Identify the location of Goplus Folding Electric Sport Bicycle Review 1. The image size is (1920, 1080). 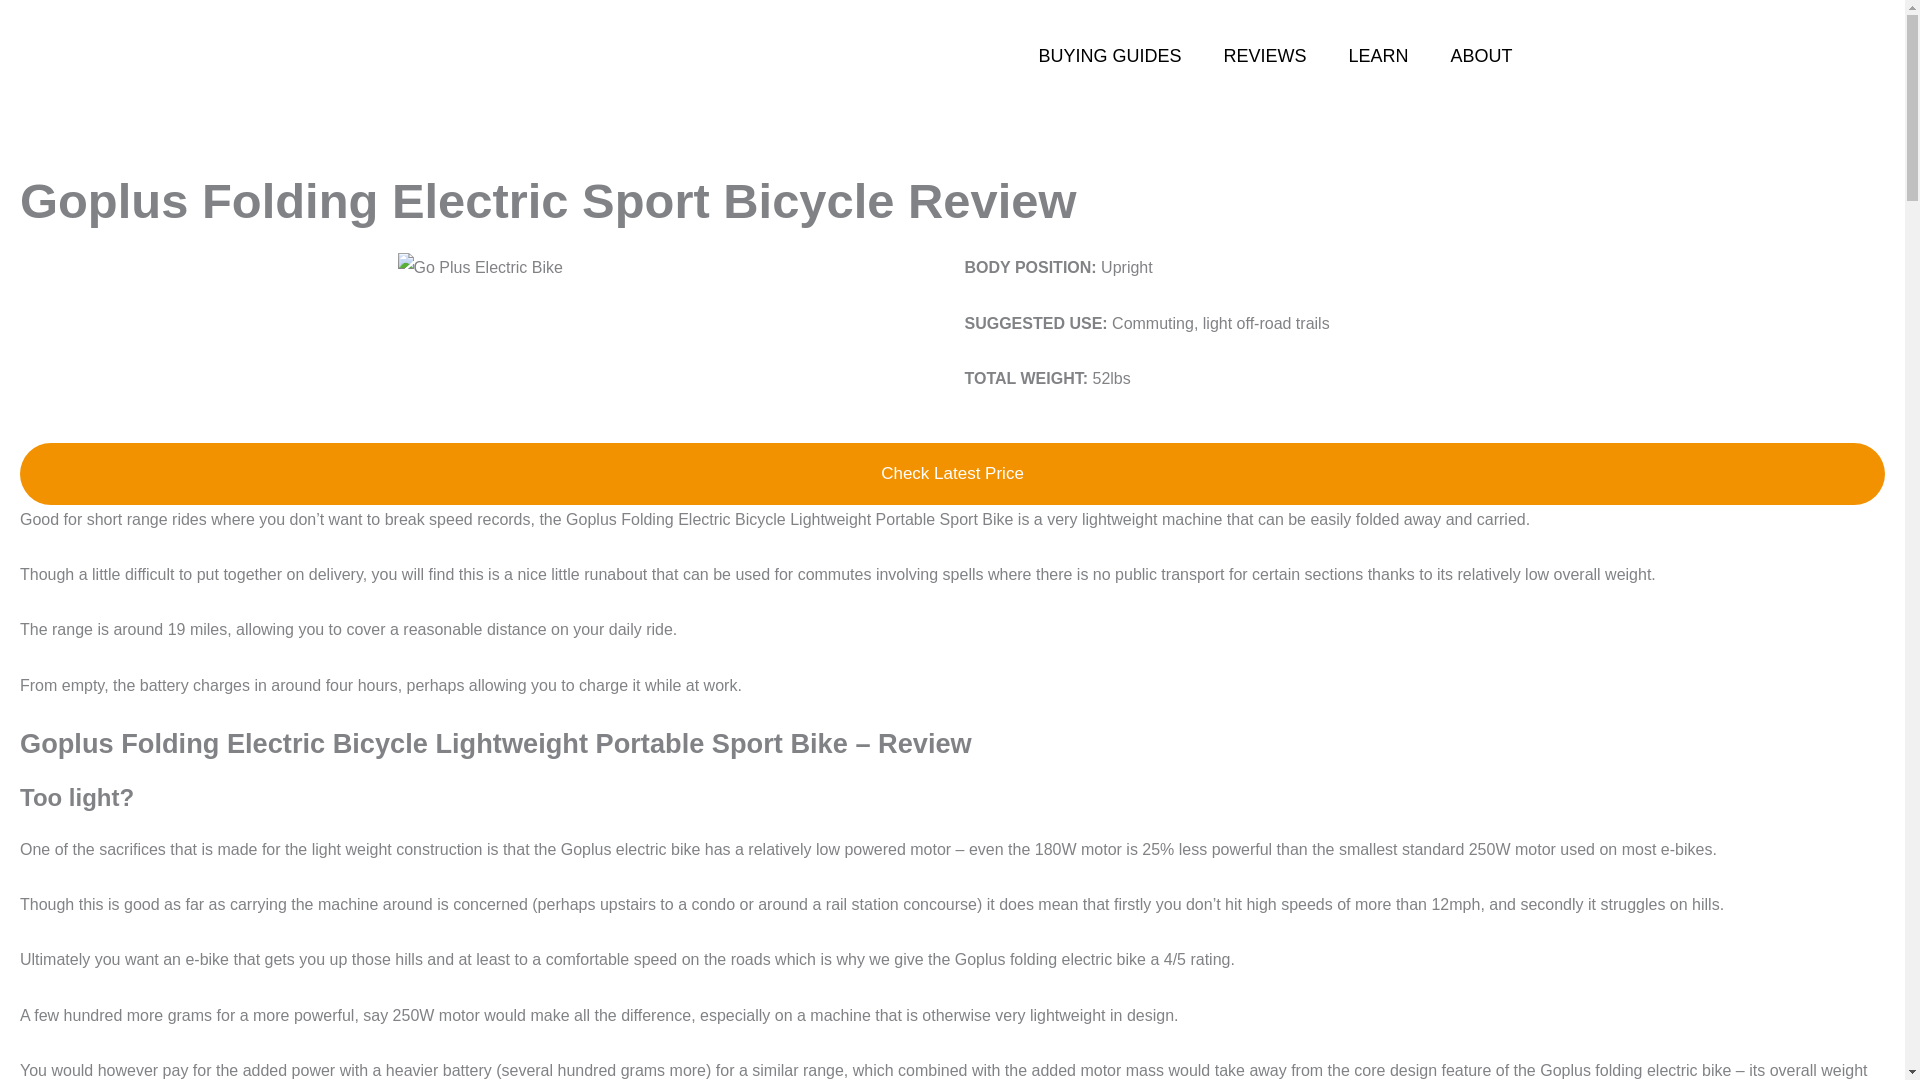
(480, 267).